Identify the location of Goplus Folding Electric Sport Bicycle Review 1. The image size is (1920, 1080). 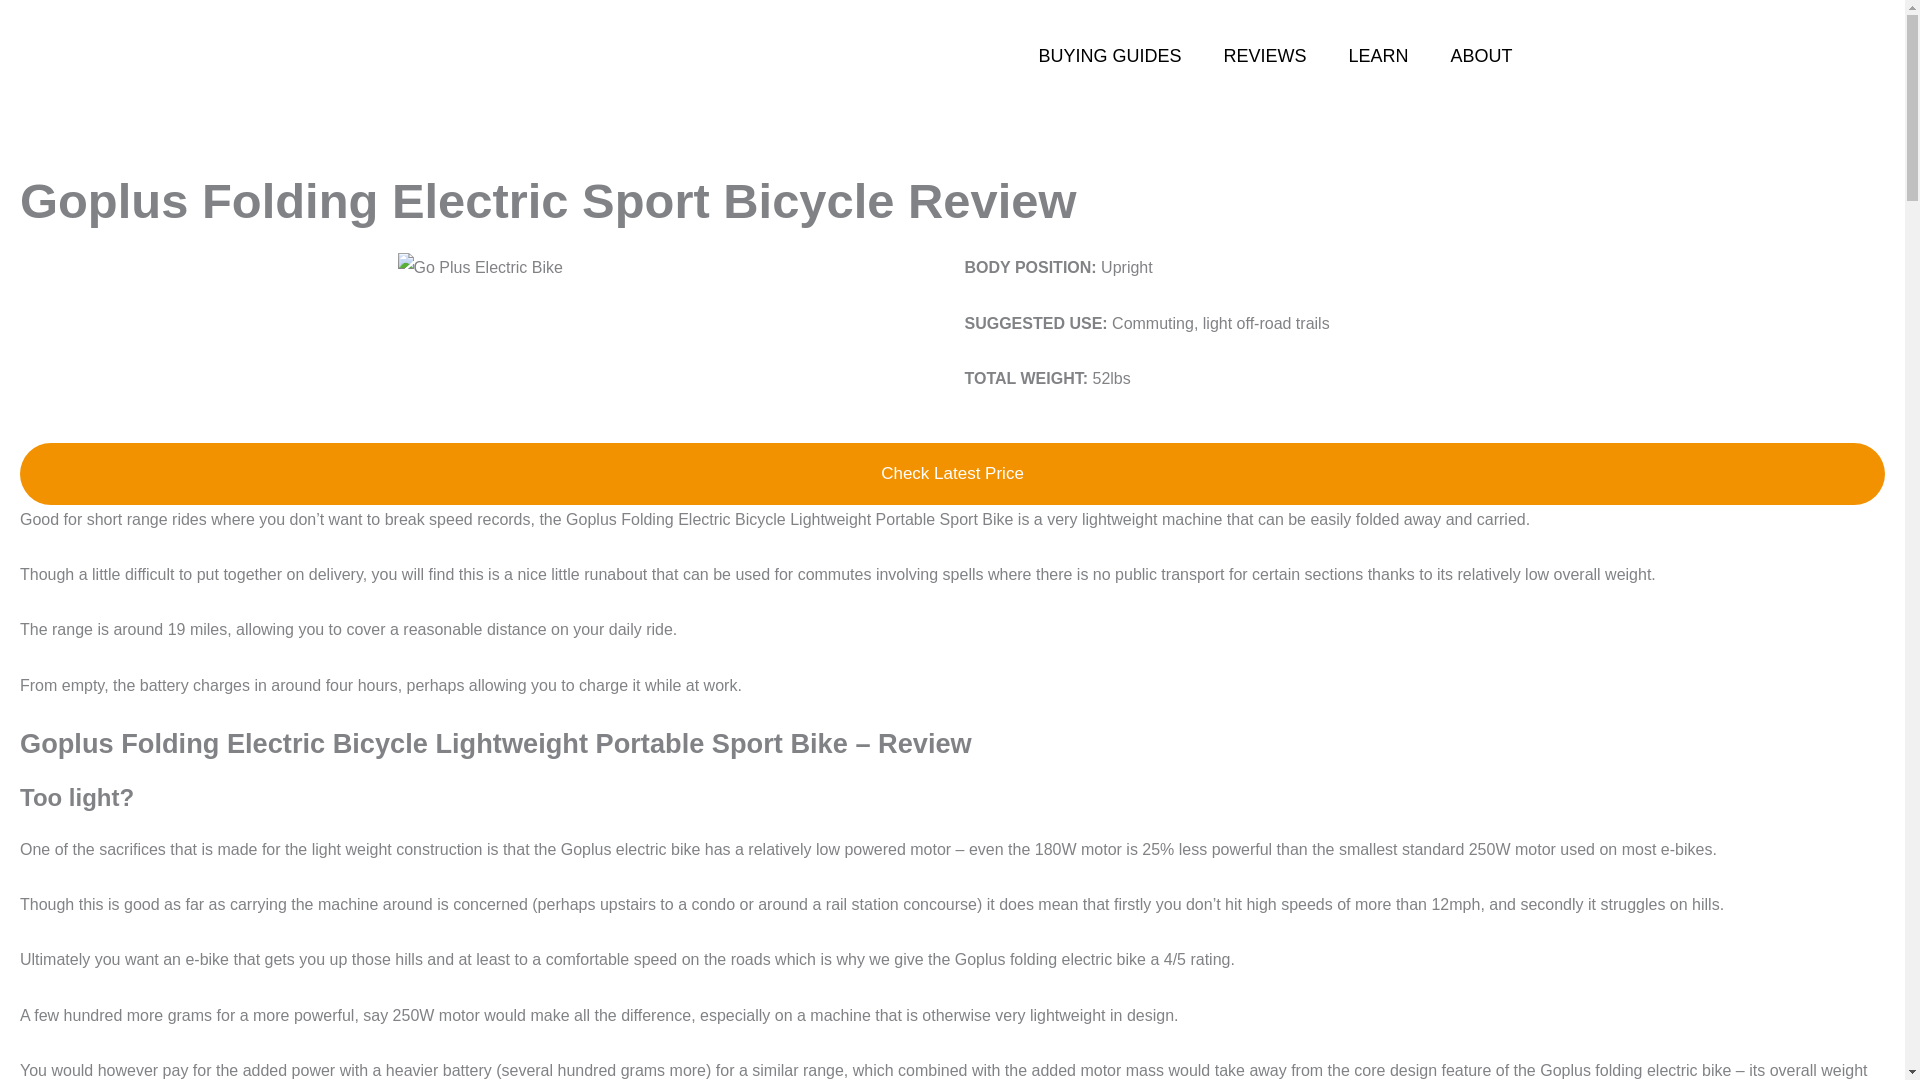
(480, 267).